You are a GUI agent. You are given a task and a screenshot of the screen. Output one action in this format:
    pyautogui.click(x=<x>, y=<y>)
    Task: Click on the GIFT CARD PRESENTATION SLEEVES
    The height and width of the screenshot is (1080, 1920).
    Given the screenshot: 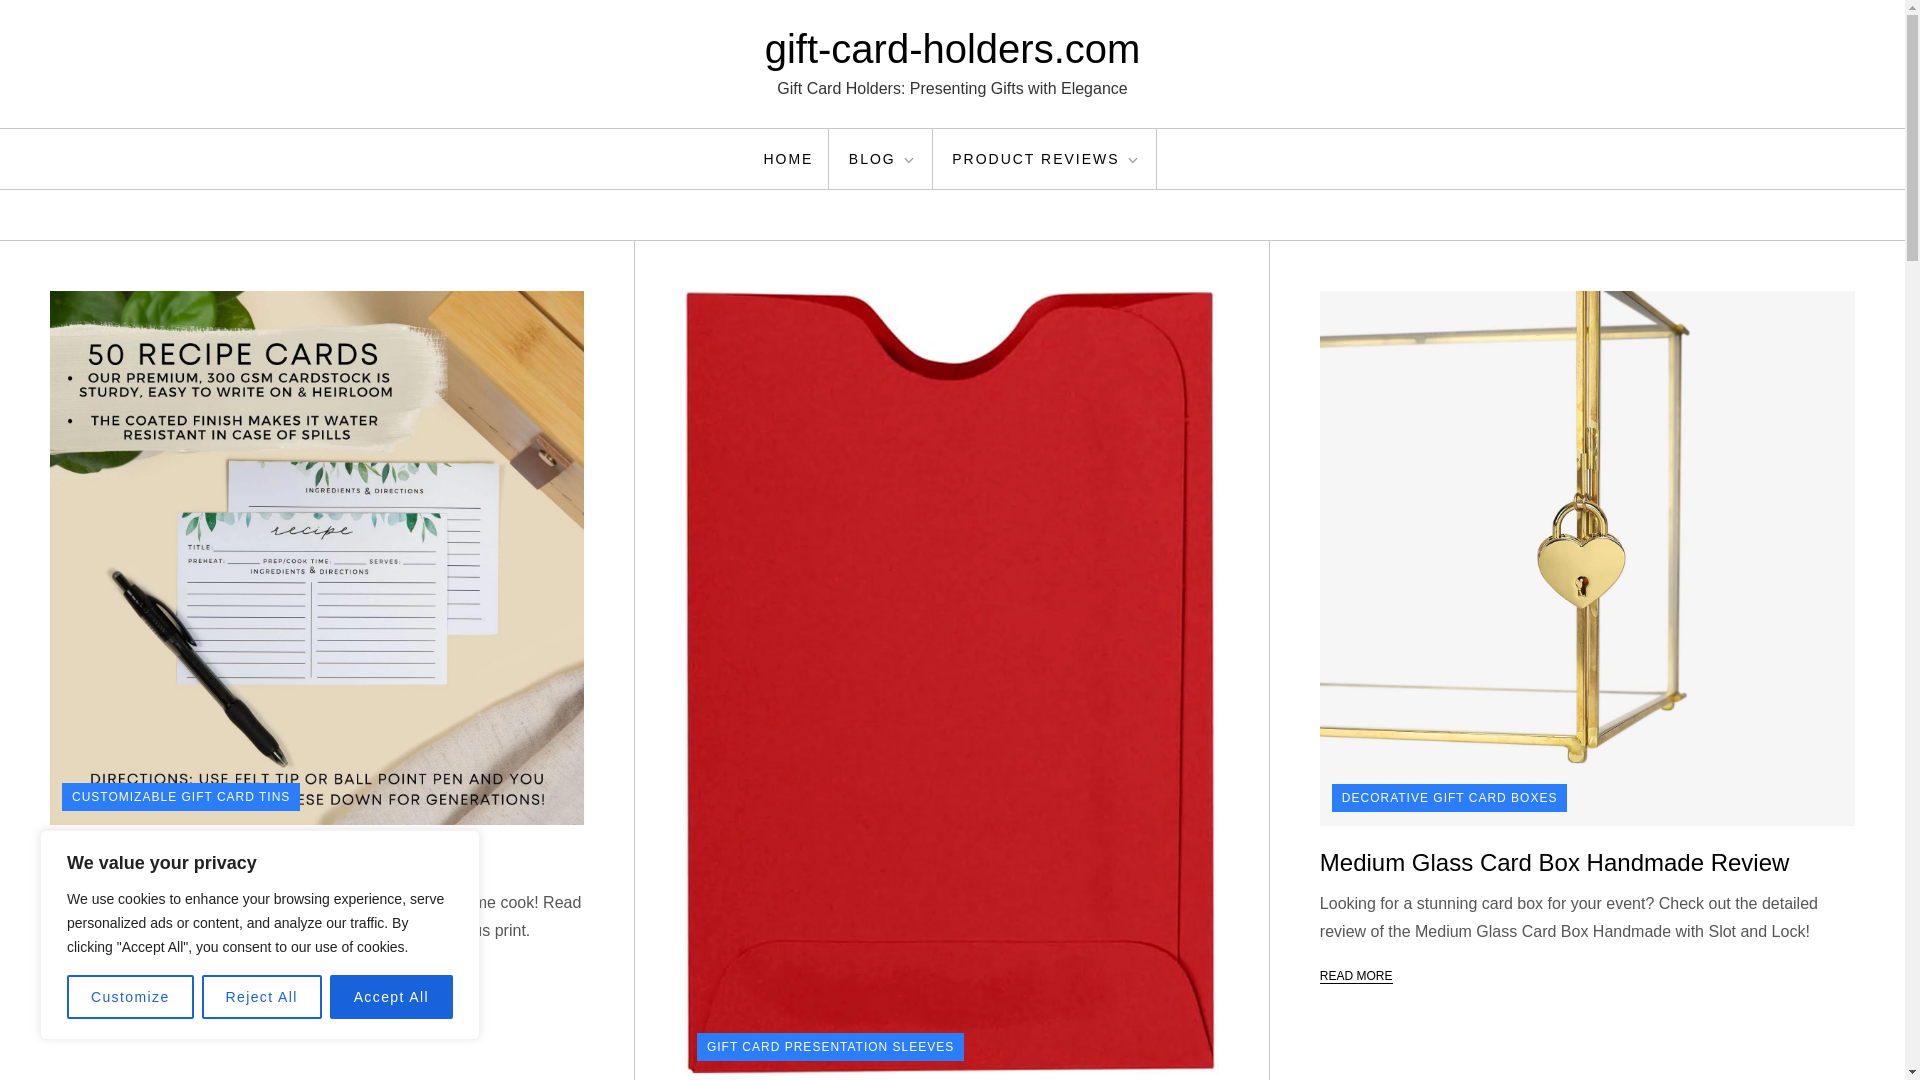 What is the action you would take?
    pyautogui.click(x=830, y=1046)
    